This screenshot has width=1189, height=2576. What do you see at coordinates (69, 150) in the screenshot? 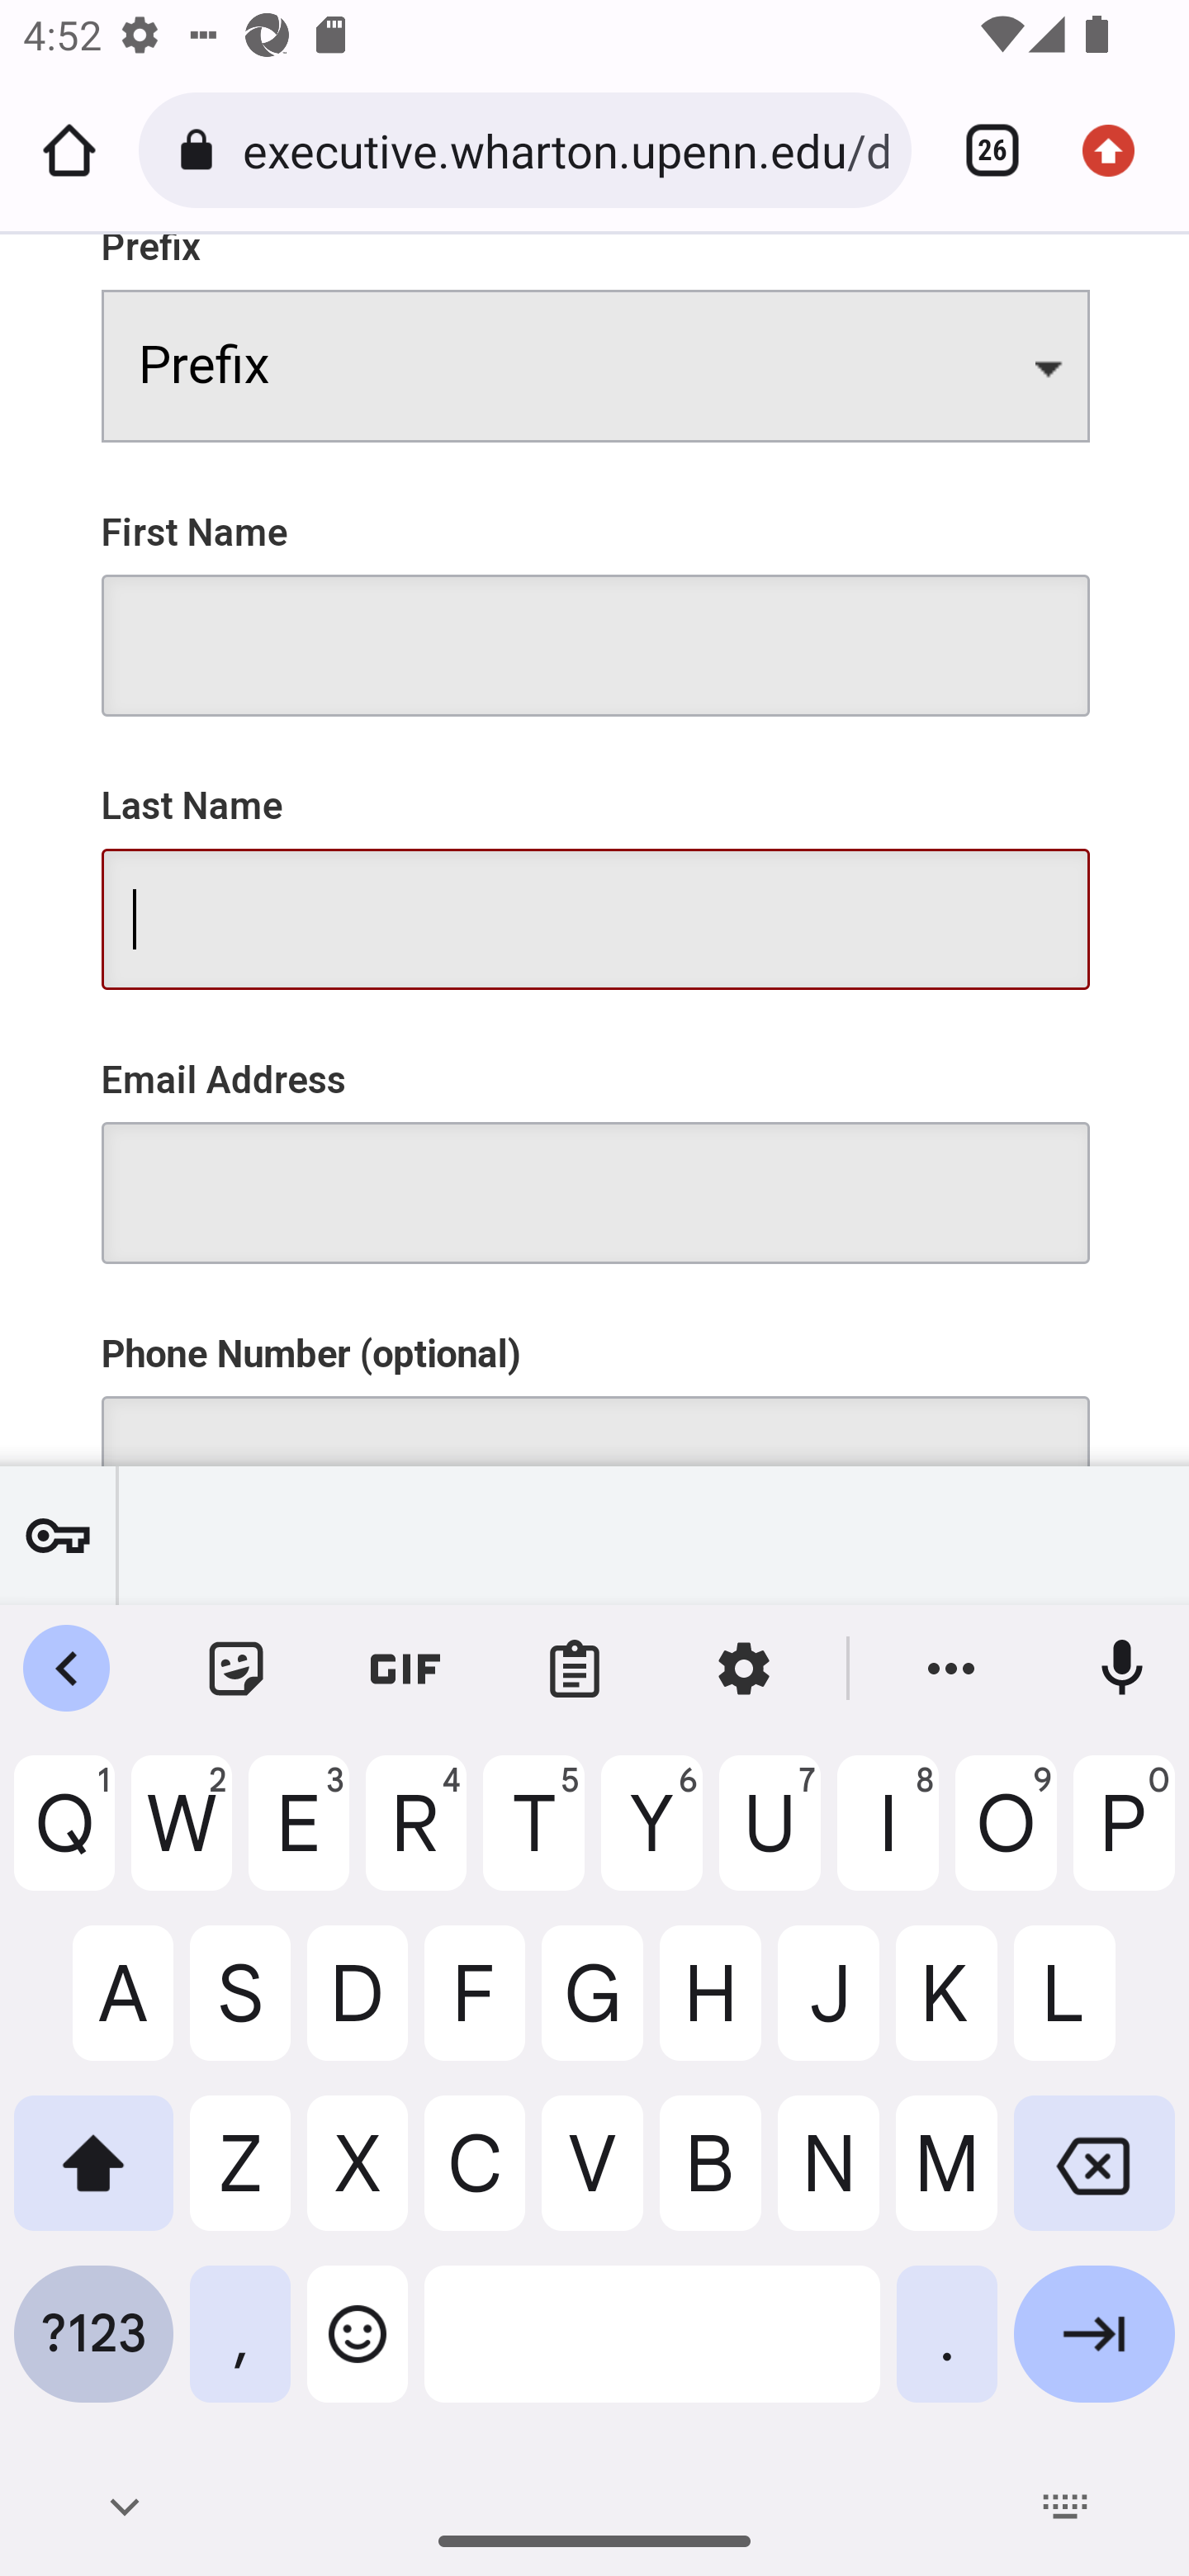
I see `Home` at bounding box center [69, 150].